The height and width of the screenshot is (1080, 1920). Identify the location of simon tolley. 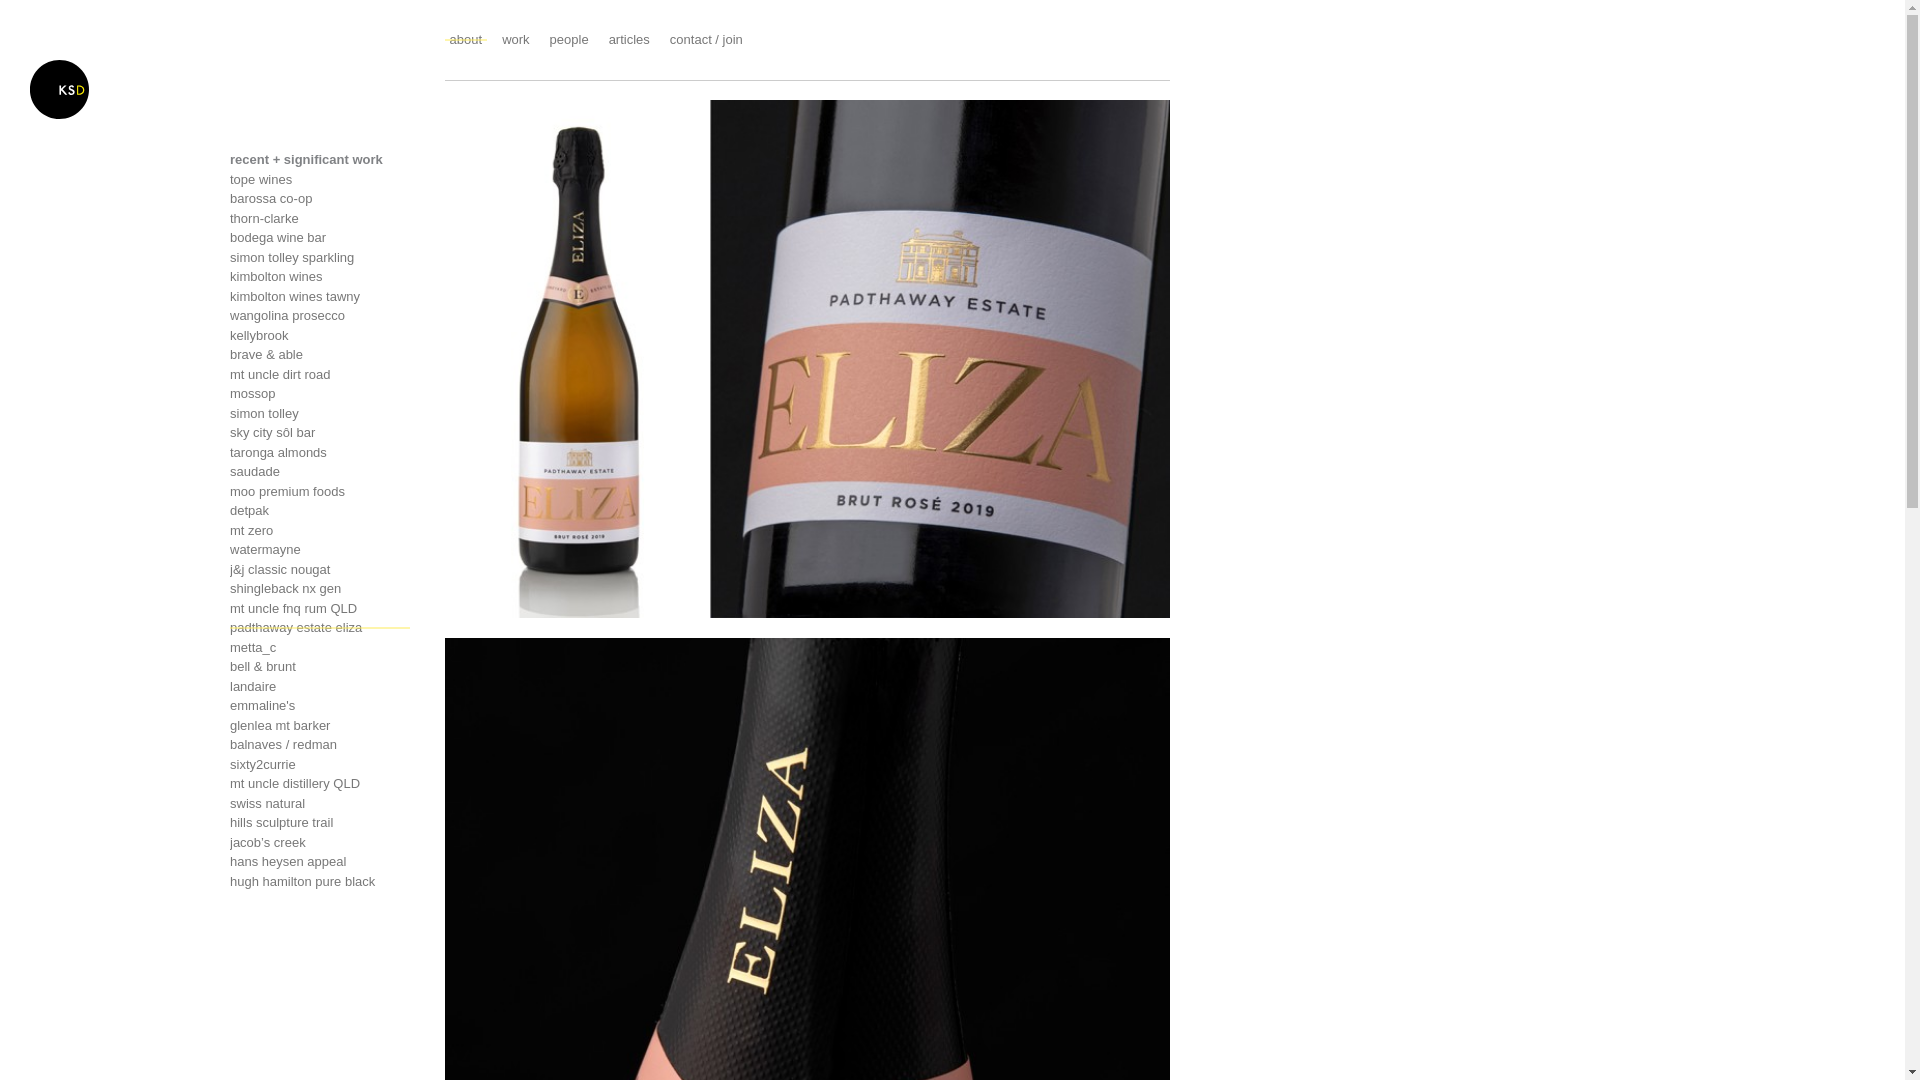
(320, 414).